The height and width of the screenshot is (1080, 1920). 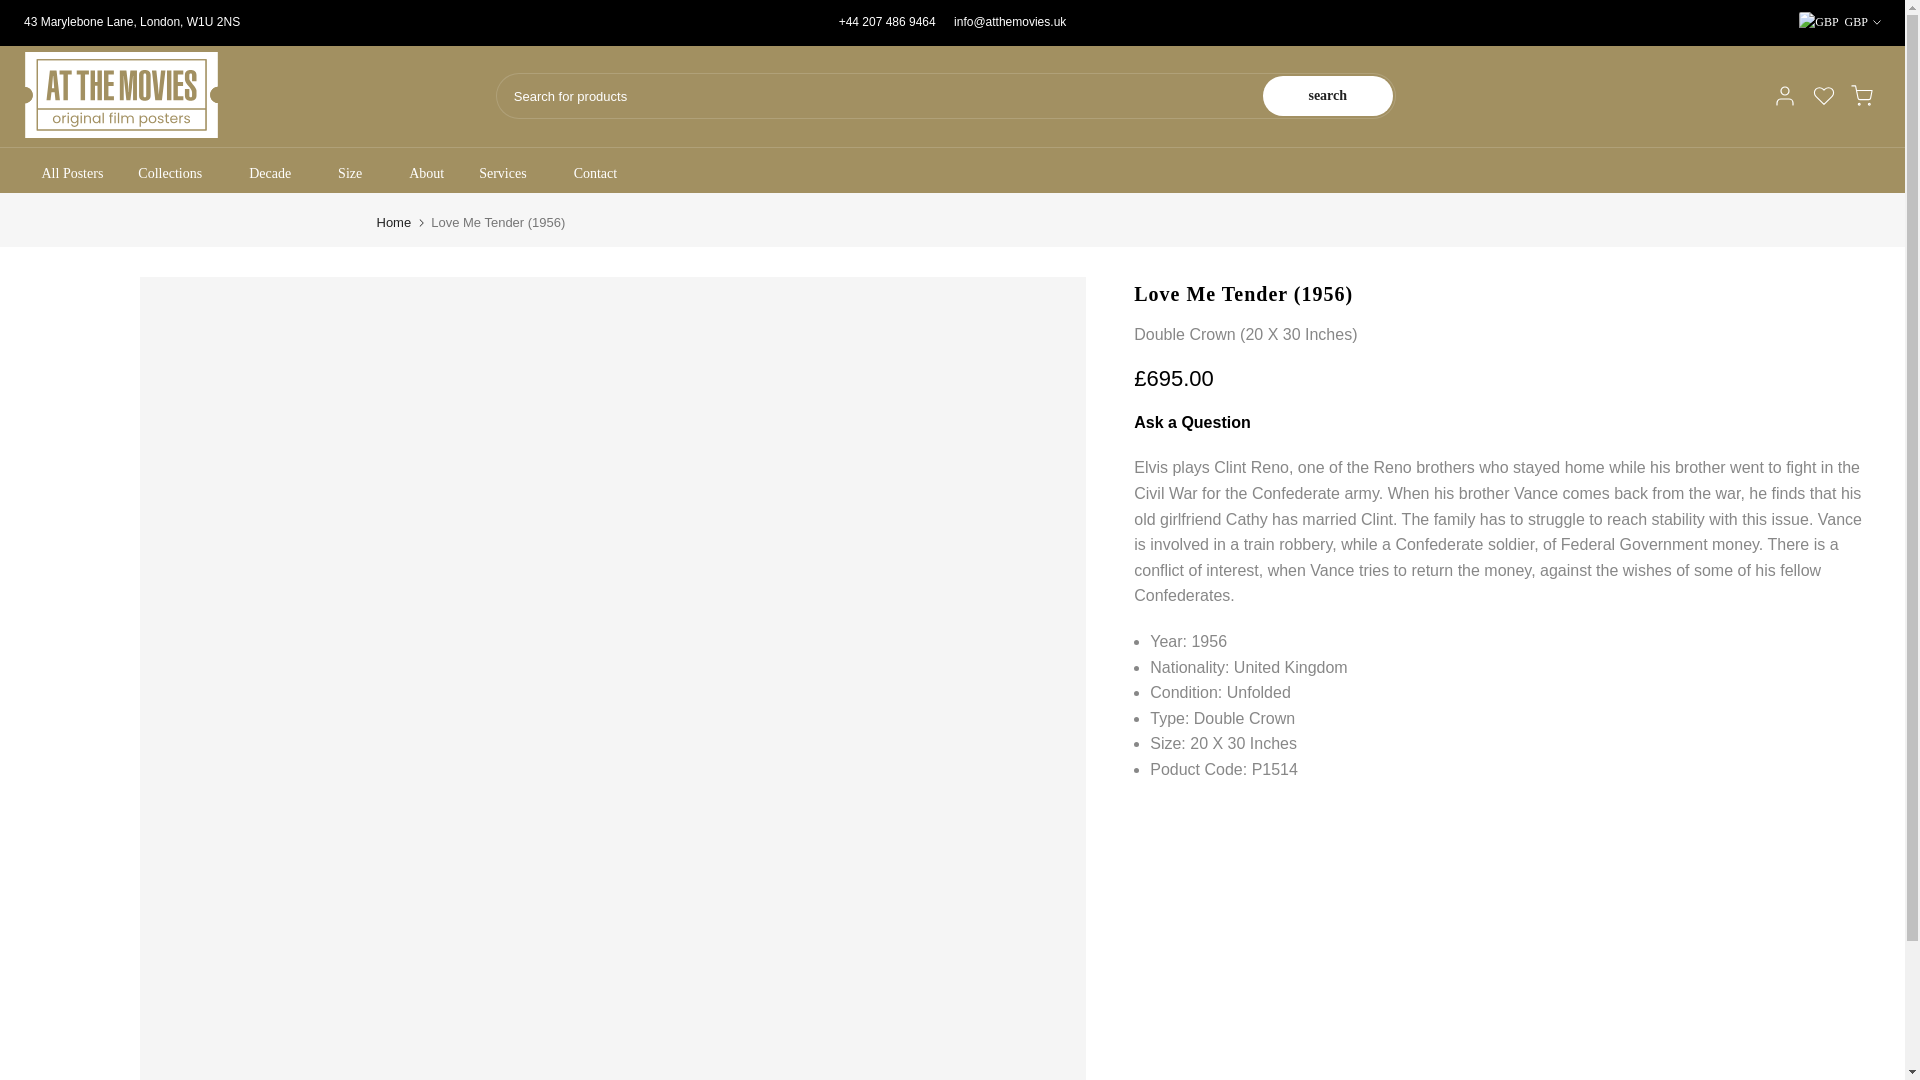 I want to click on Skip to content, so click(x=14, y=10).